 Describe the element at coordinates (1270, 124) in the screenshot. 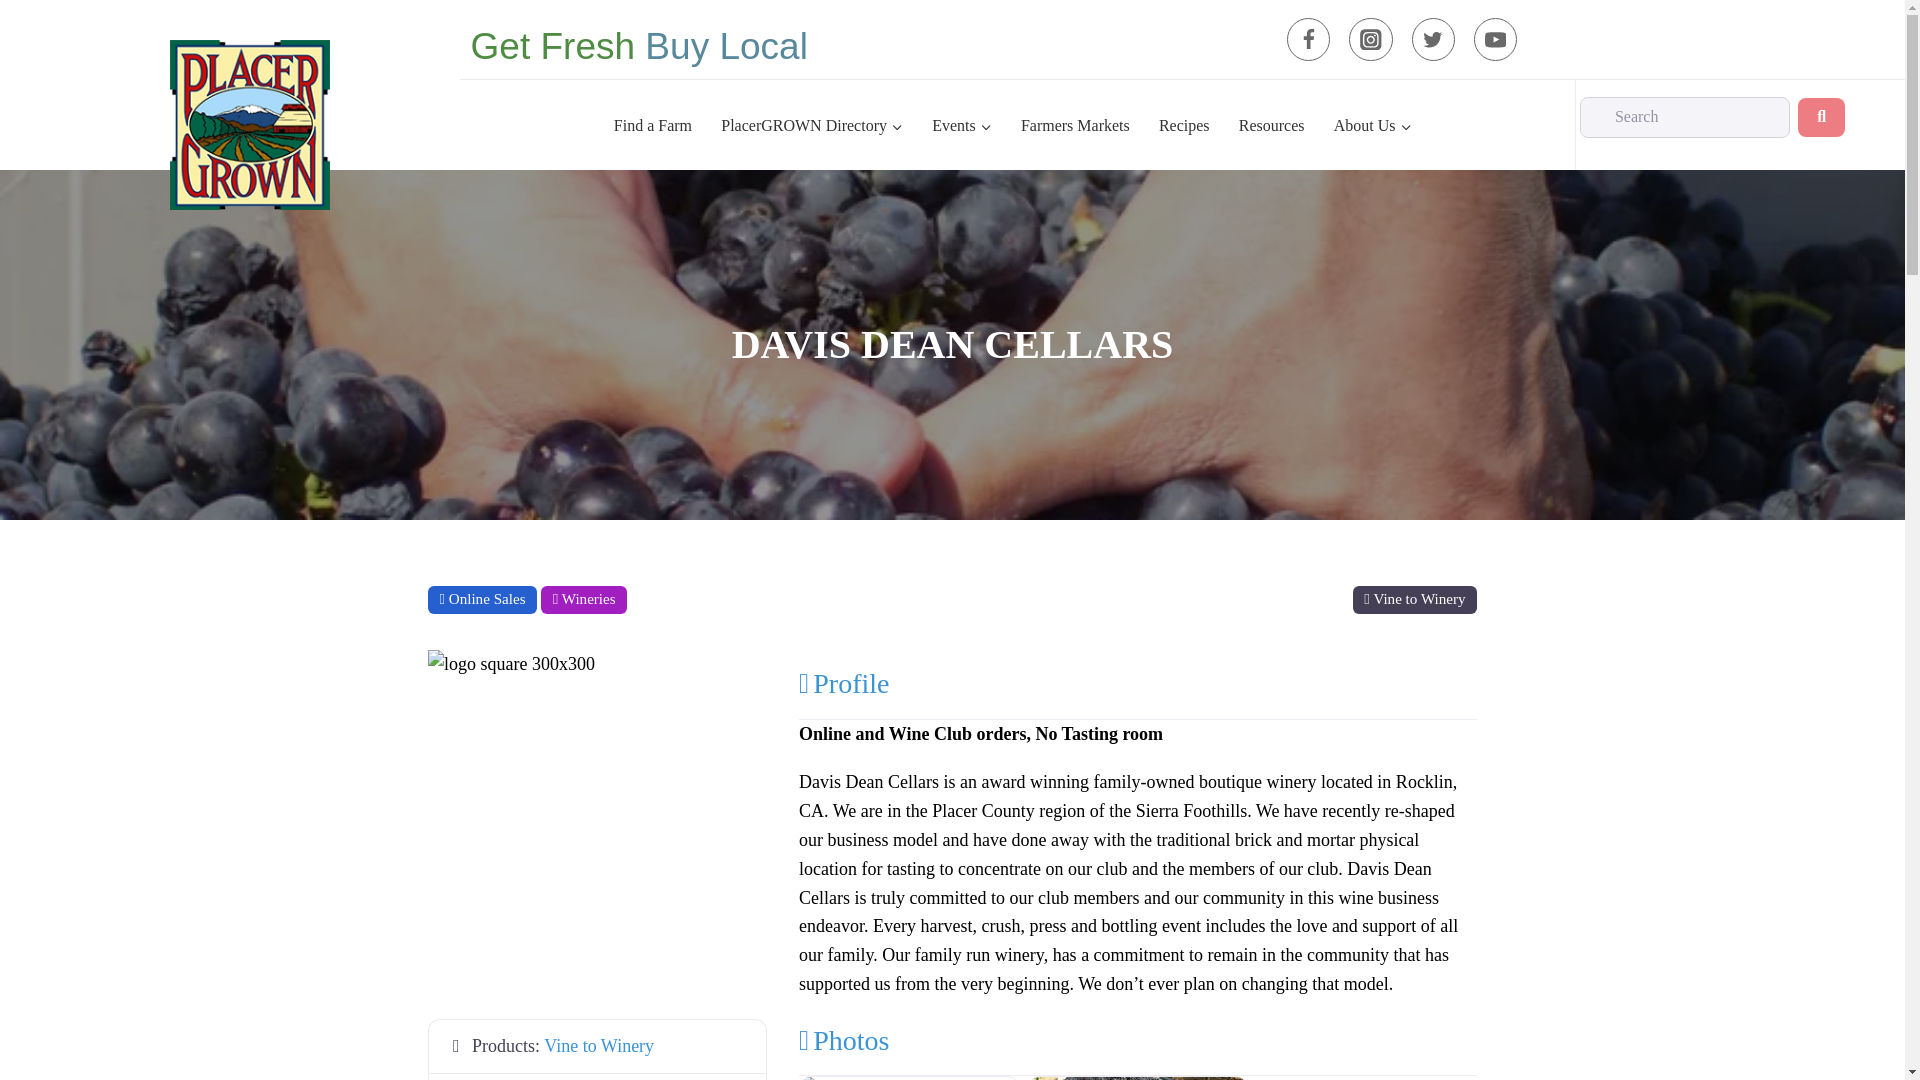

I see `Resources` at that location.